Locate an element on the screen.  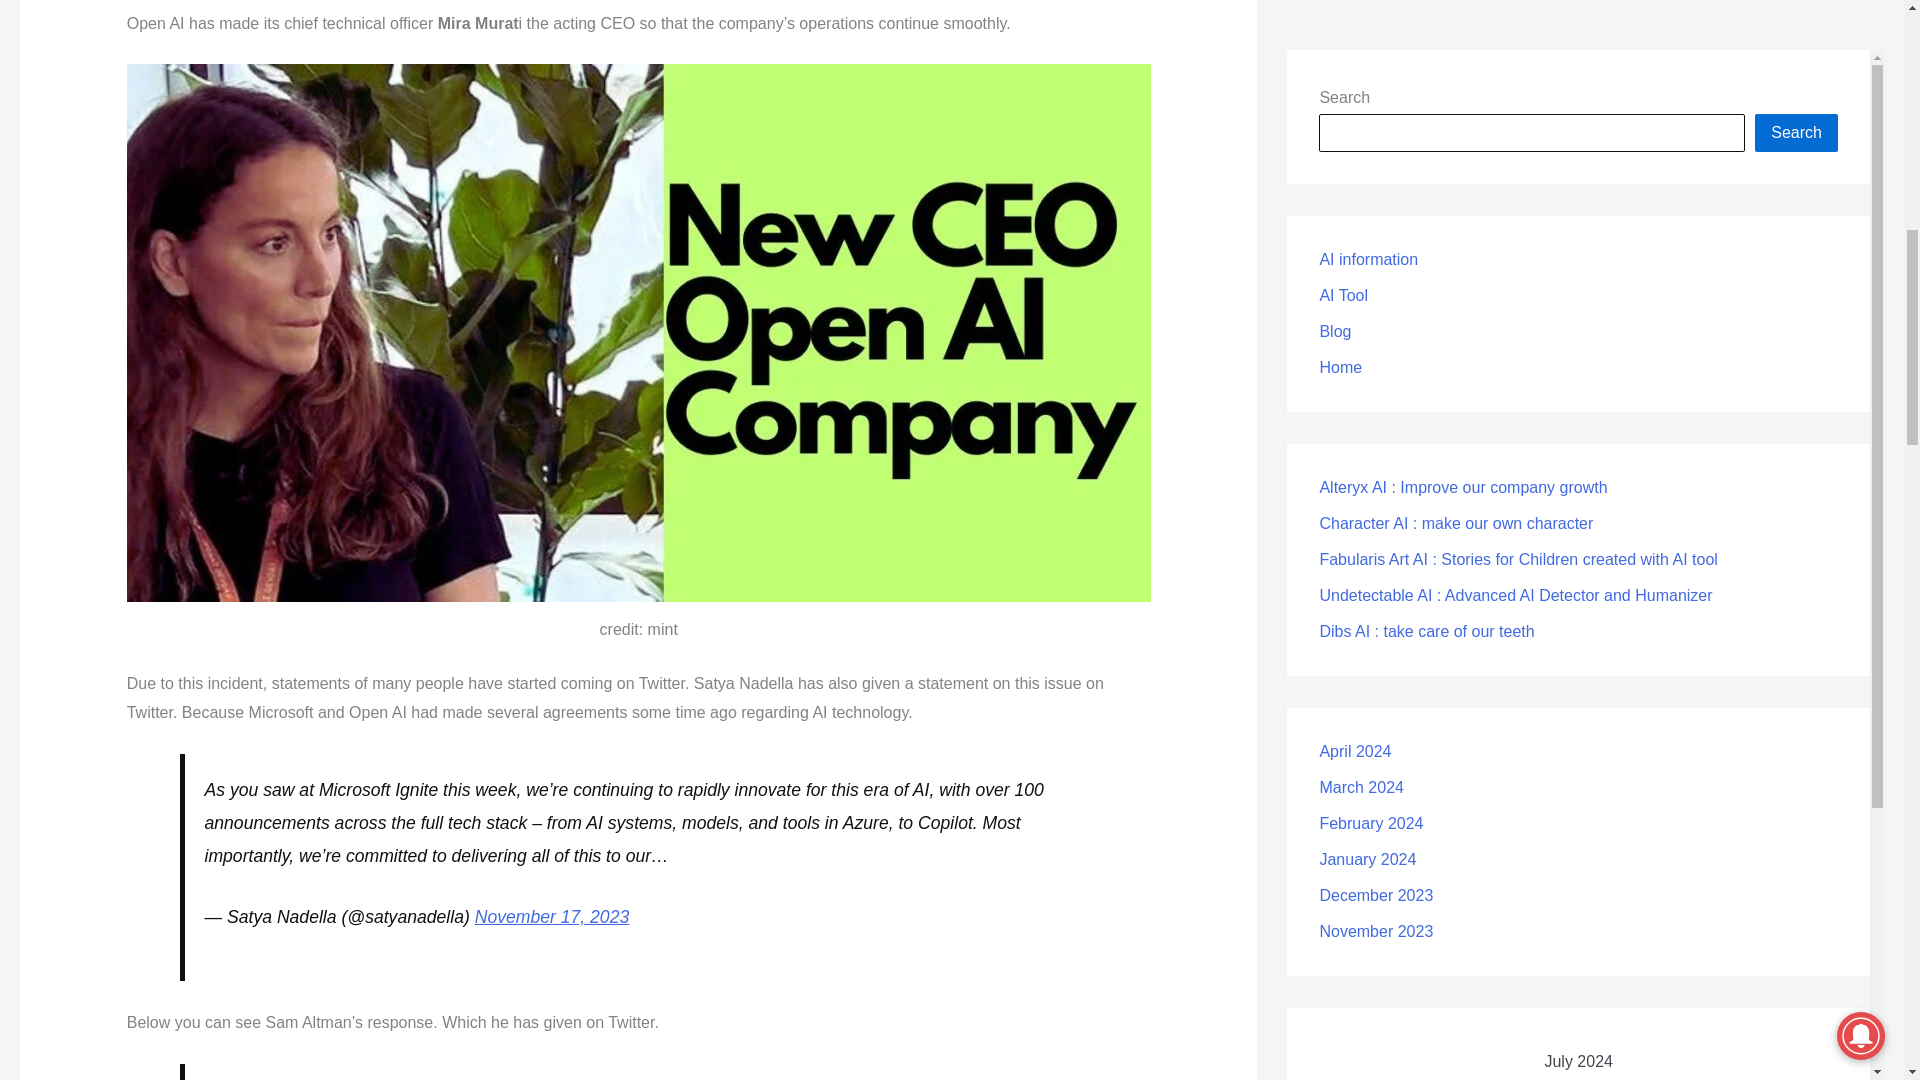
Saturday is located at coordinates (1726, 130).